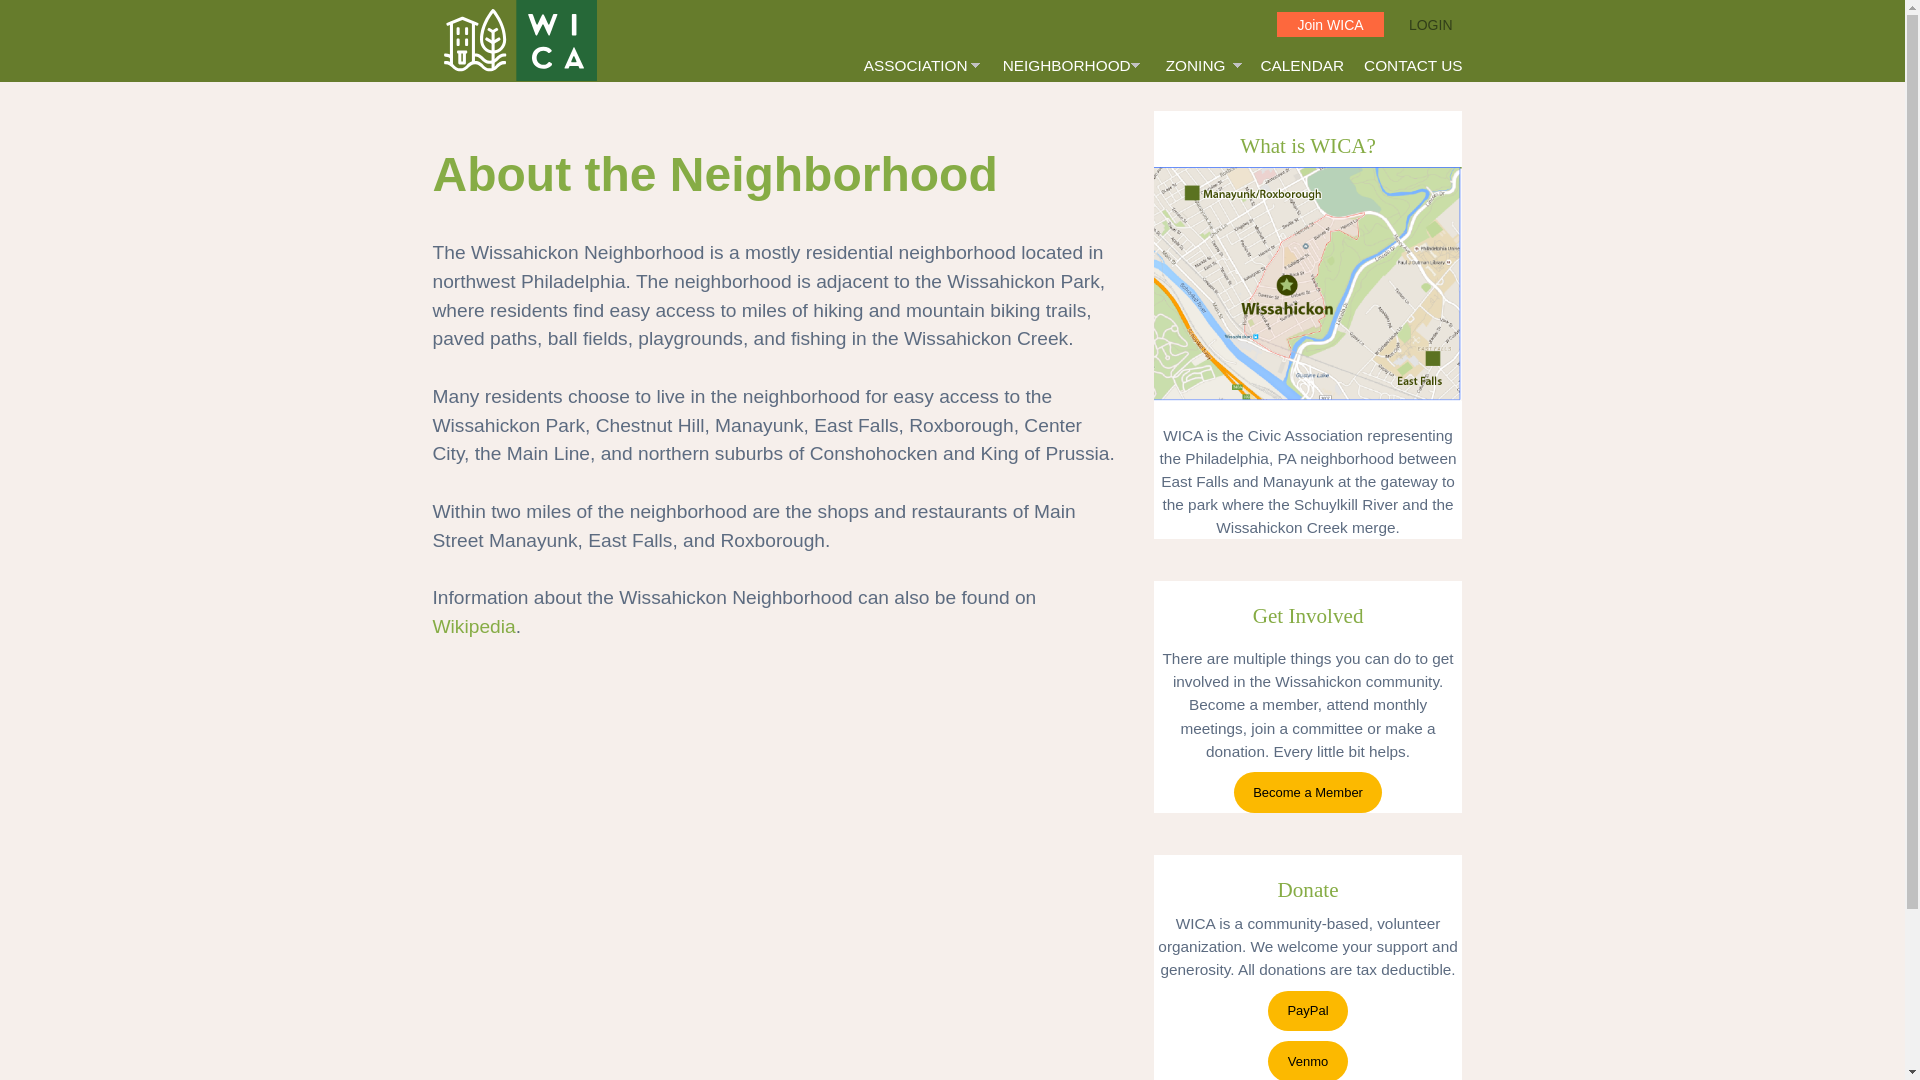 The height and width of the screenshot is (1080, 1920). Describe the element at coordinates (1412, 65) in the screenshot. I see `CONTACT US` at that location.